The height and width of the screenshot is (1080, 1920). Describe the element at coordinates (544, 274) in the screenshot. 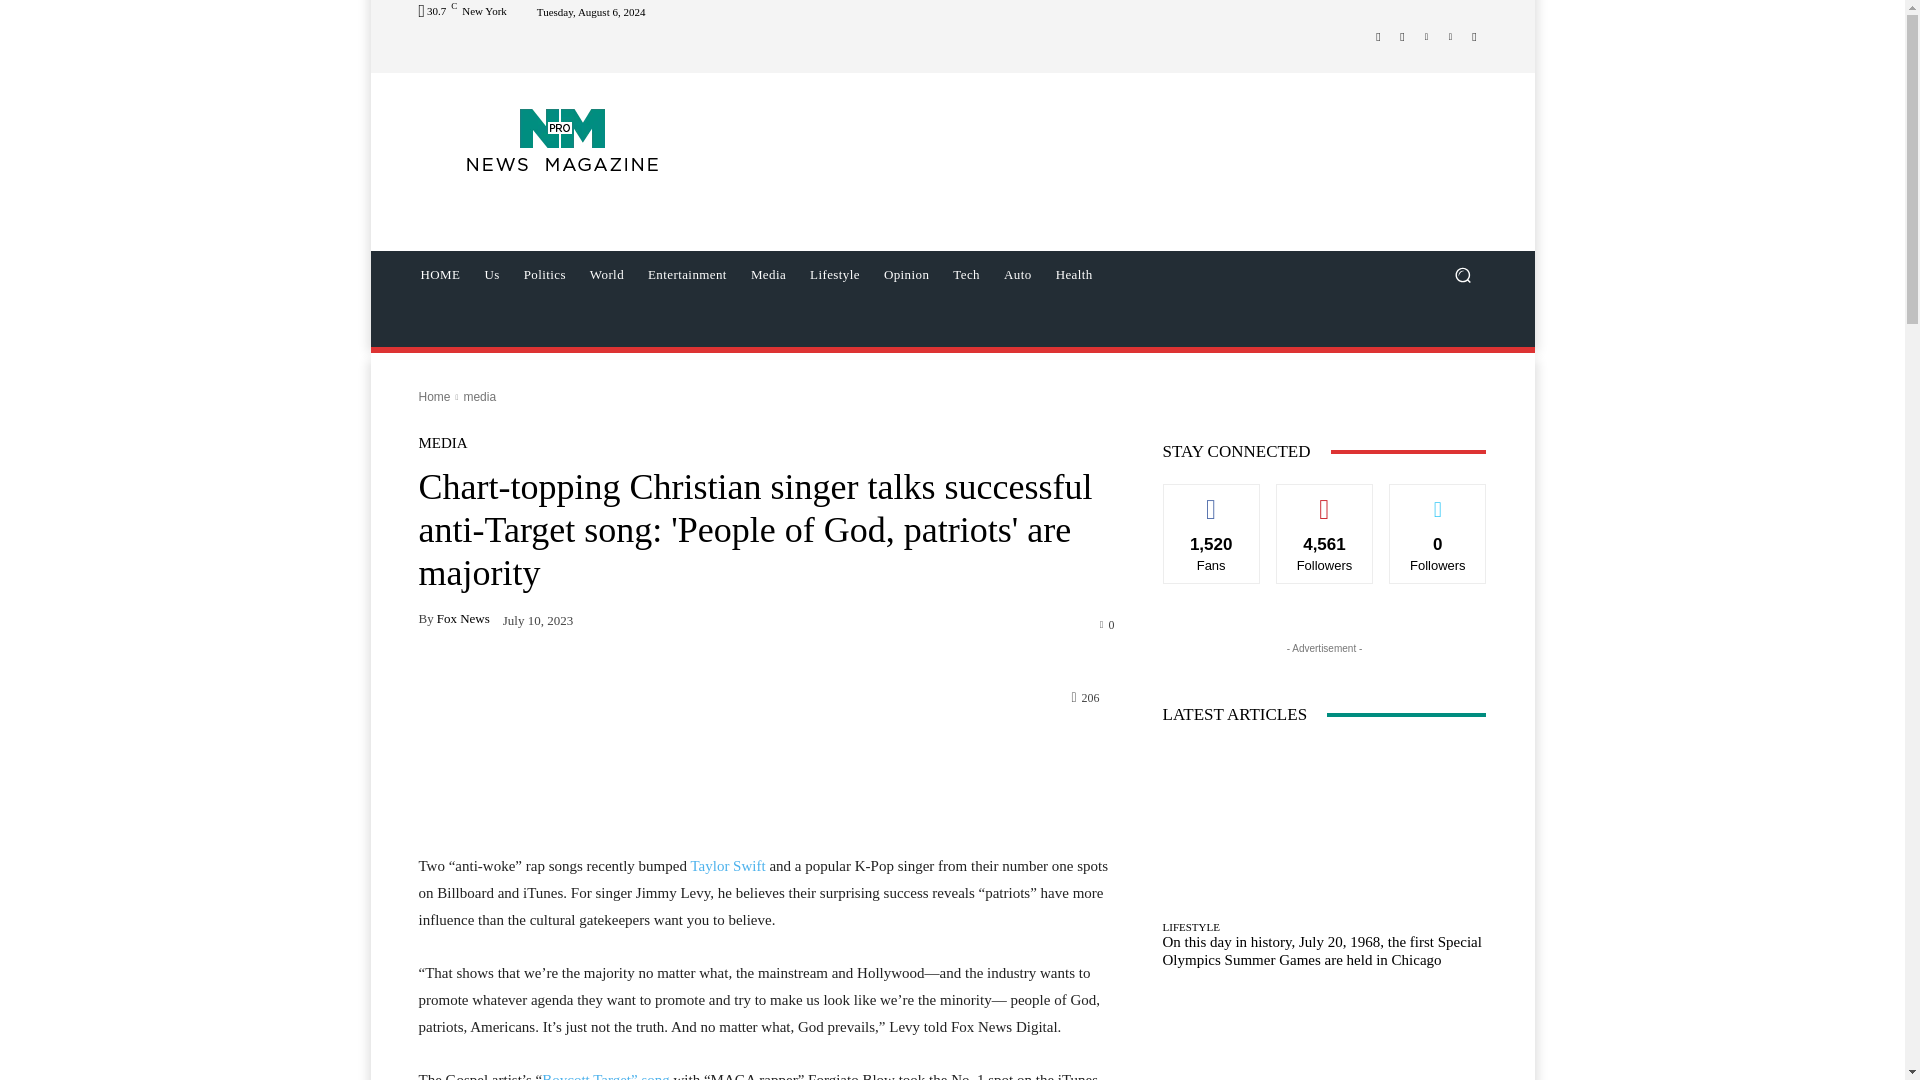

I see `Politics` at that location.